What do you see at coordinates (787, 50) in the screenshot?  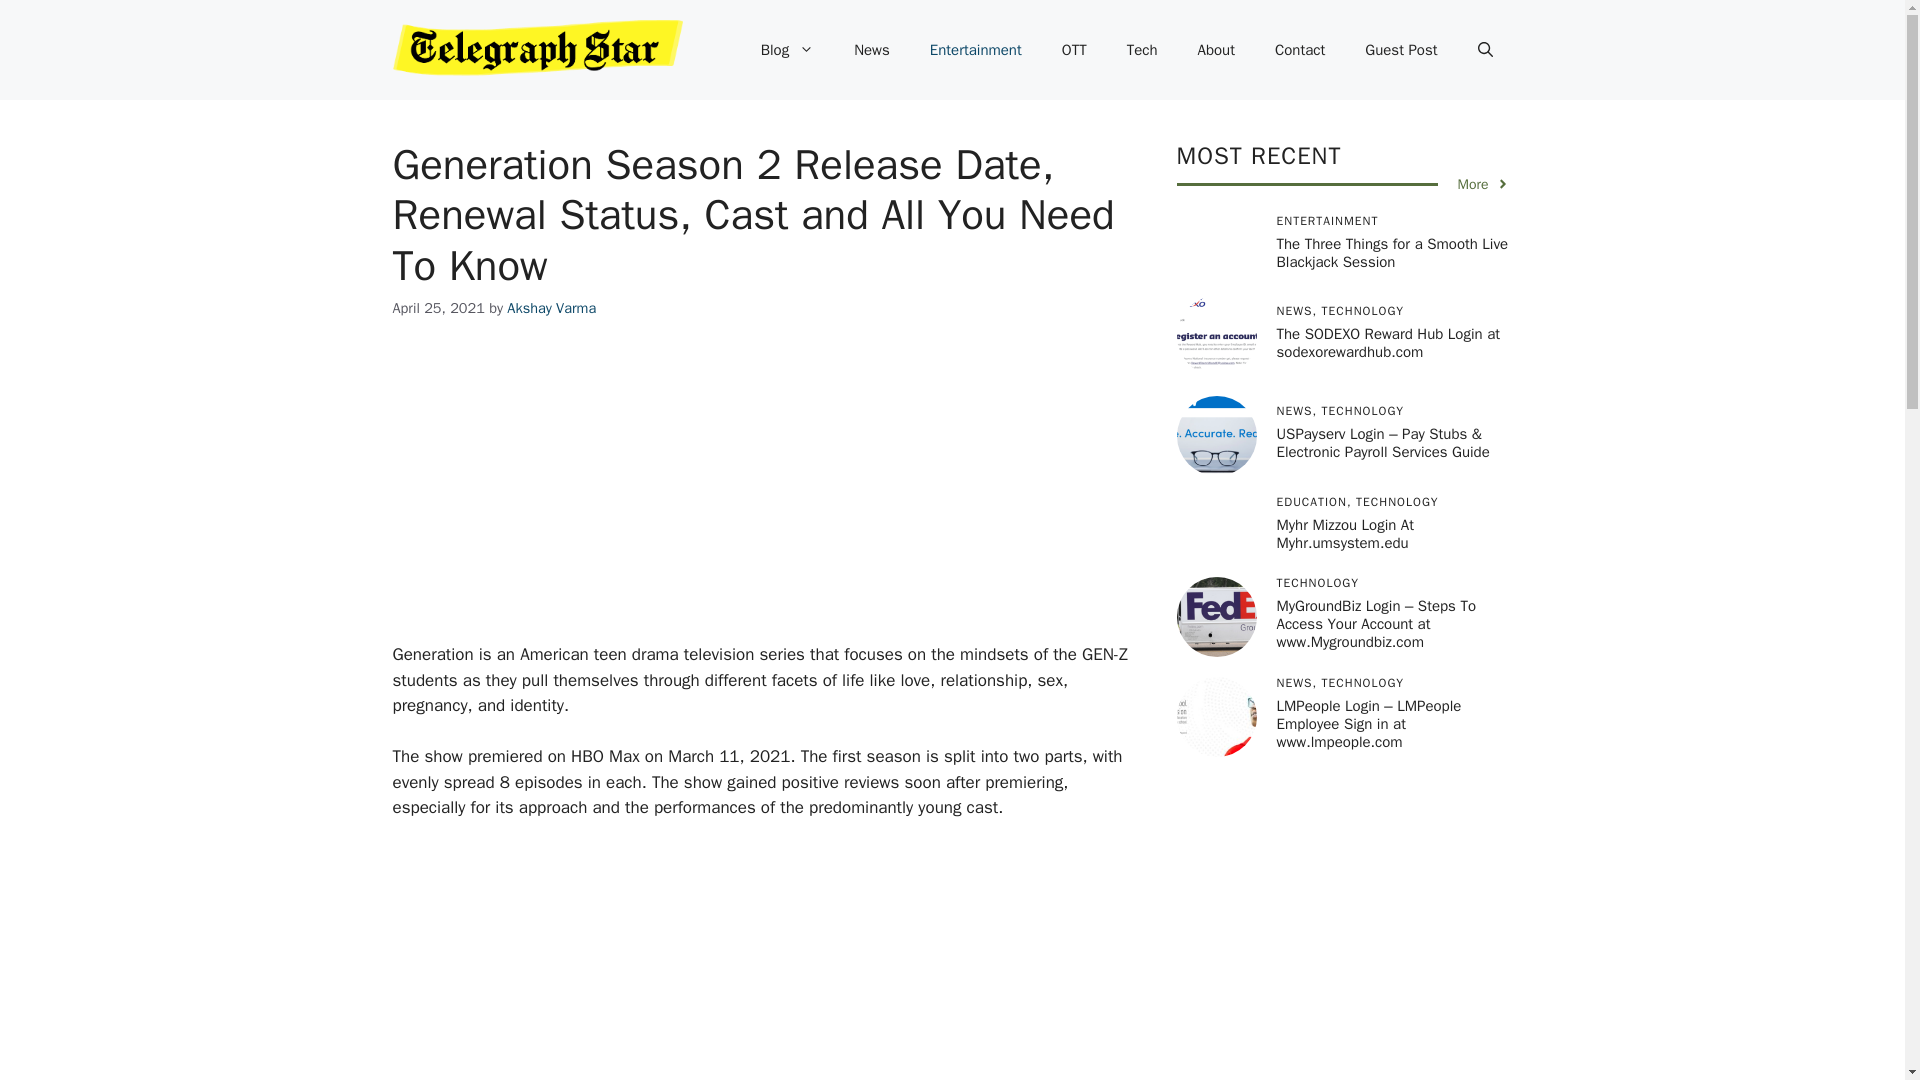 I see `Blog` at bounding box center [787, 50].